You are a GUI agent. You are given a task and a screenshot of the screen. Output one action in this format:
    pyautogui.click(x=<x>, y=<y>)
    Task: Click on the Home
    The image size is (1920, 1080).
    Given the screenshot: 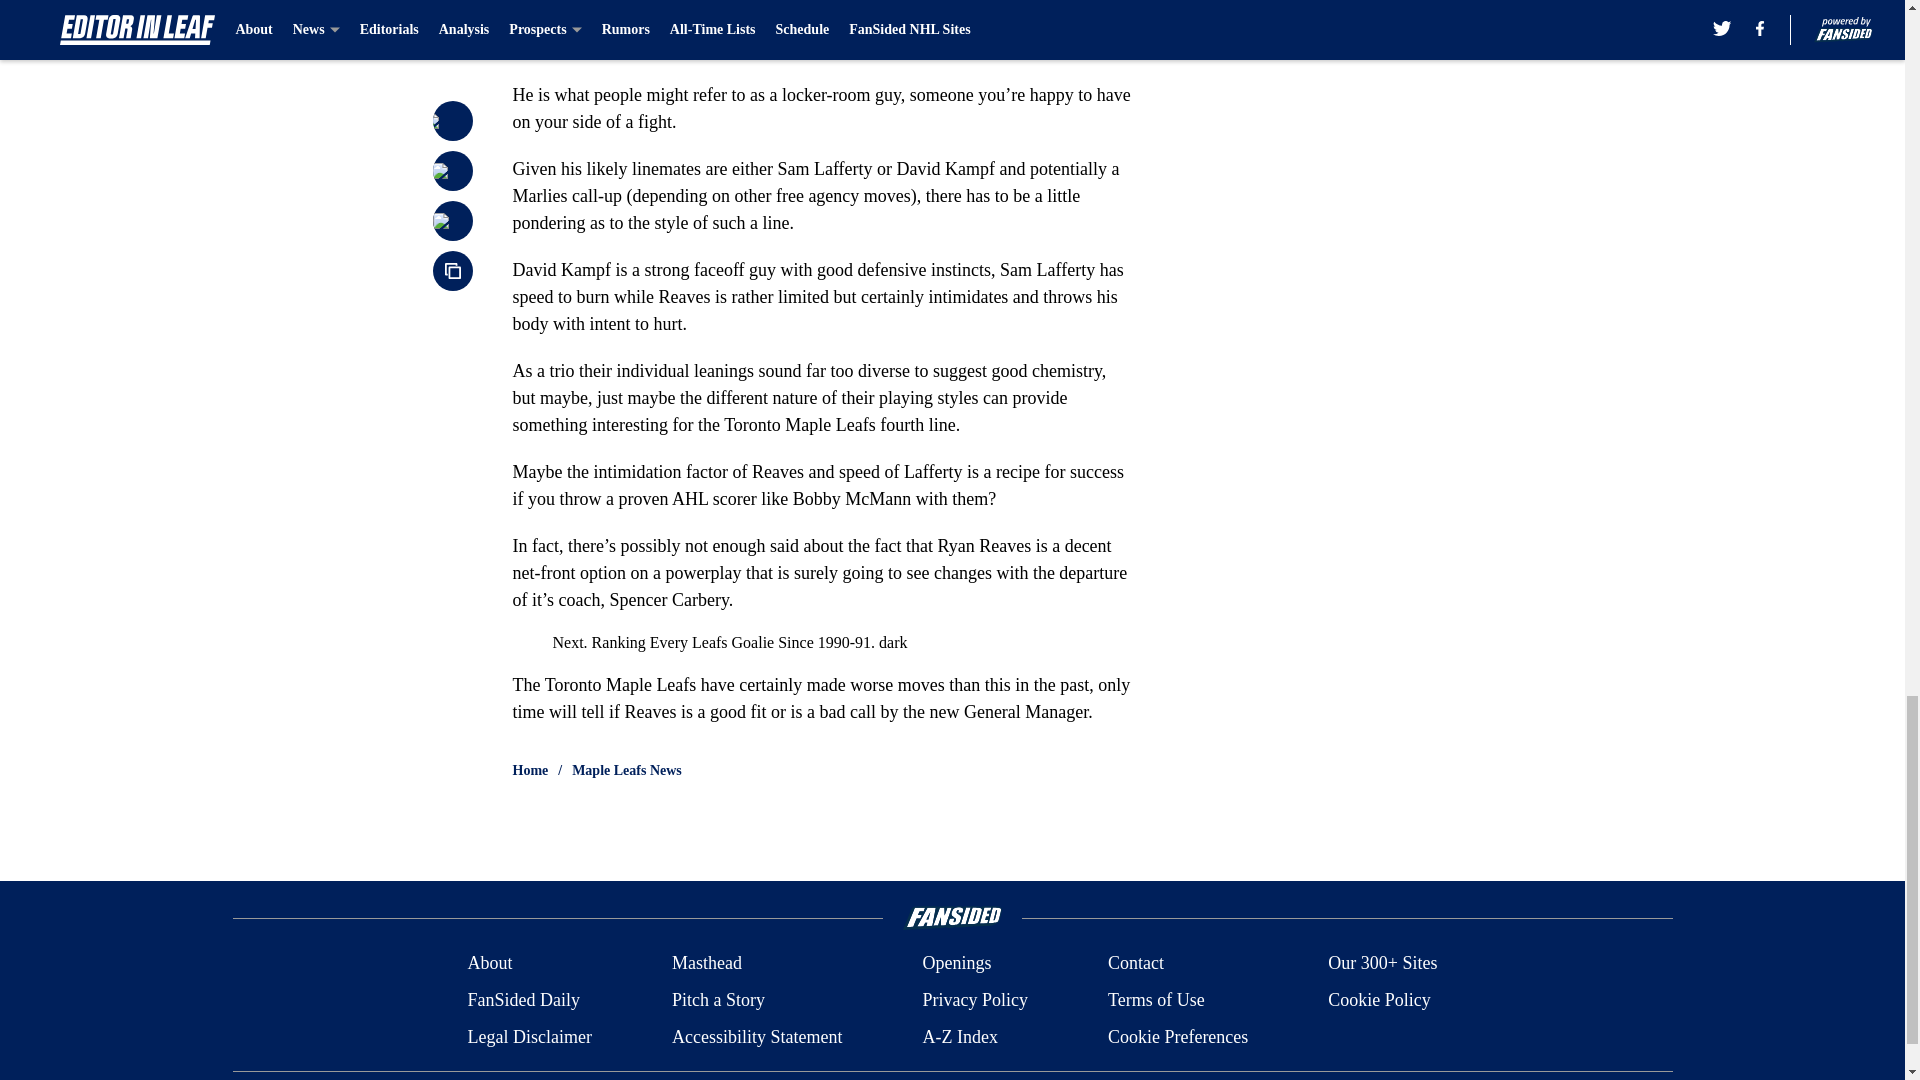 What is the action you would take?
    pyautogui.click(x=530, y=770)
    